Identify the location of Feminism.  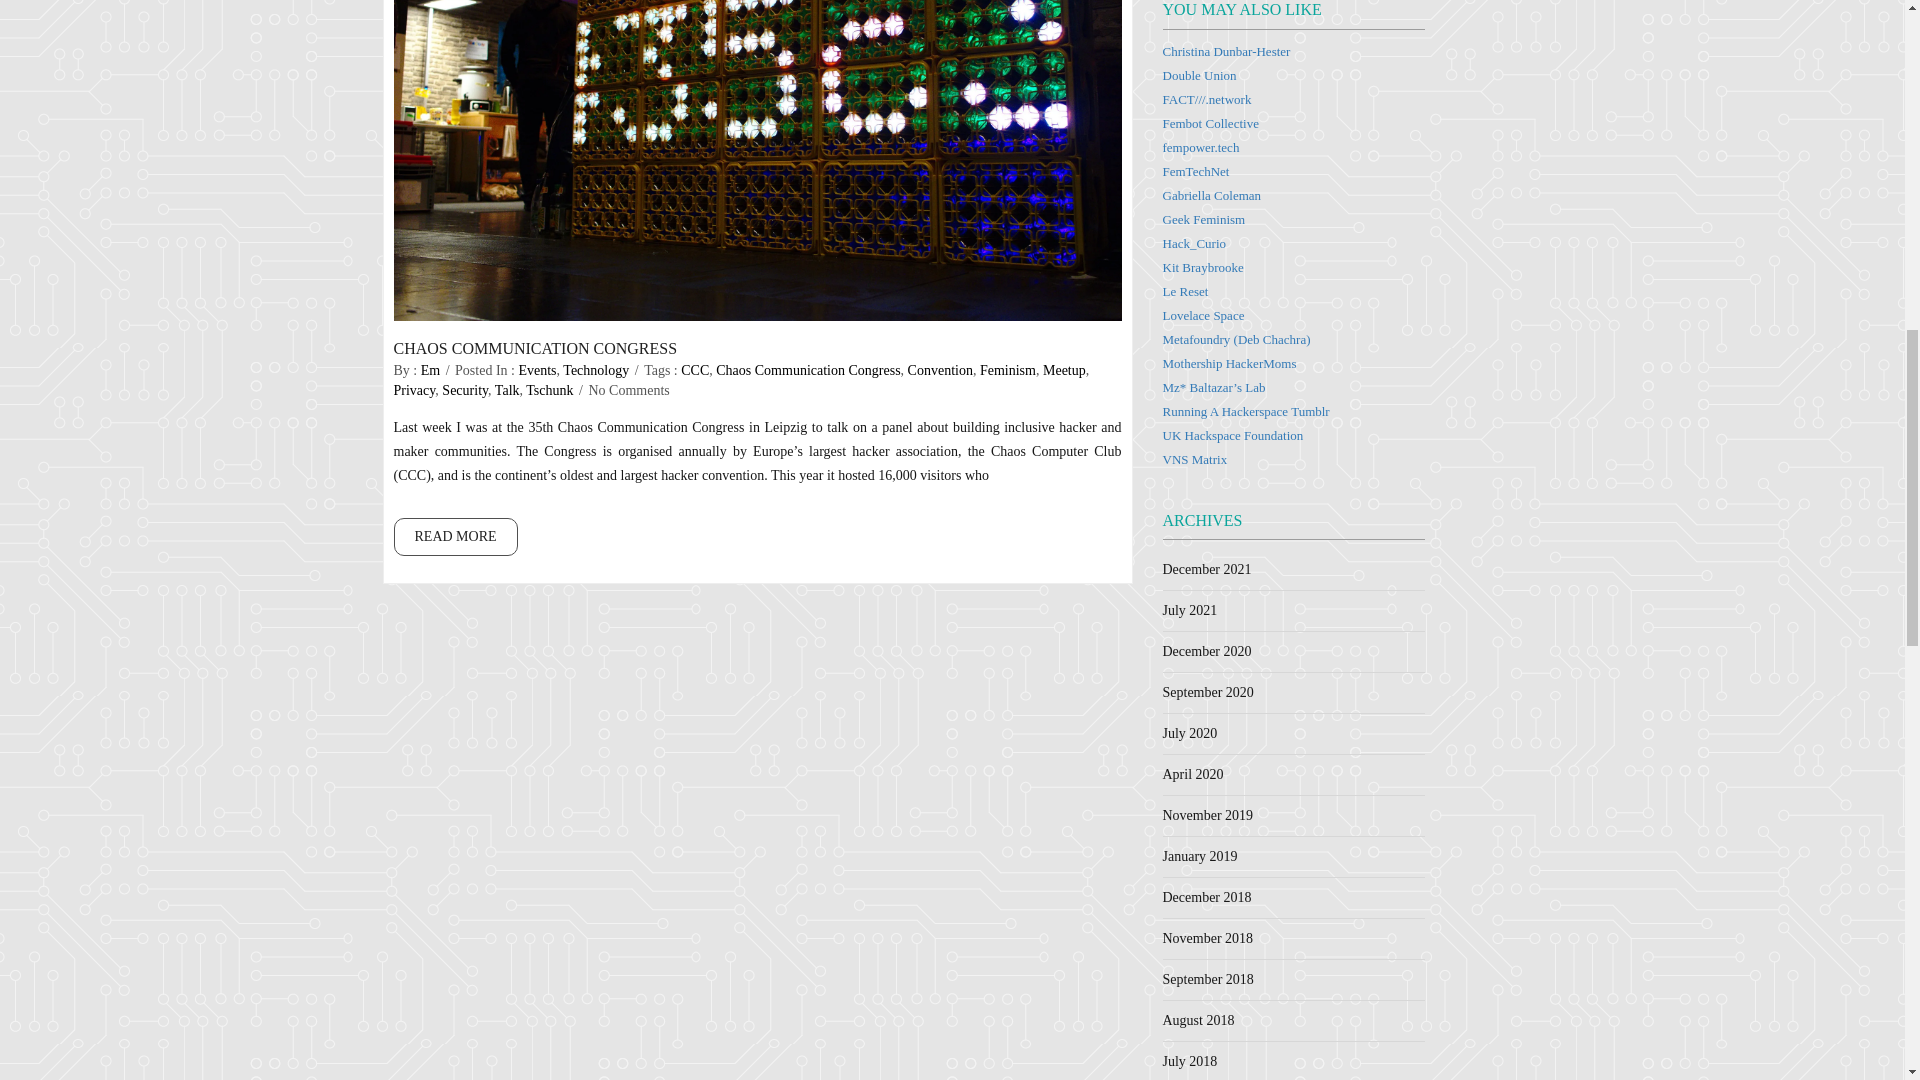
(1008, 370).